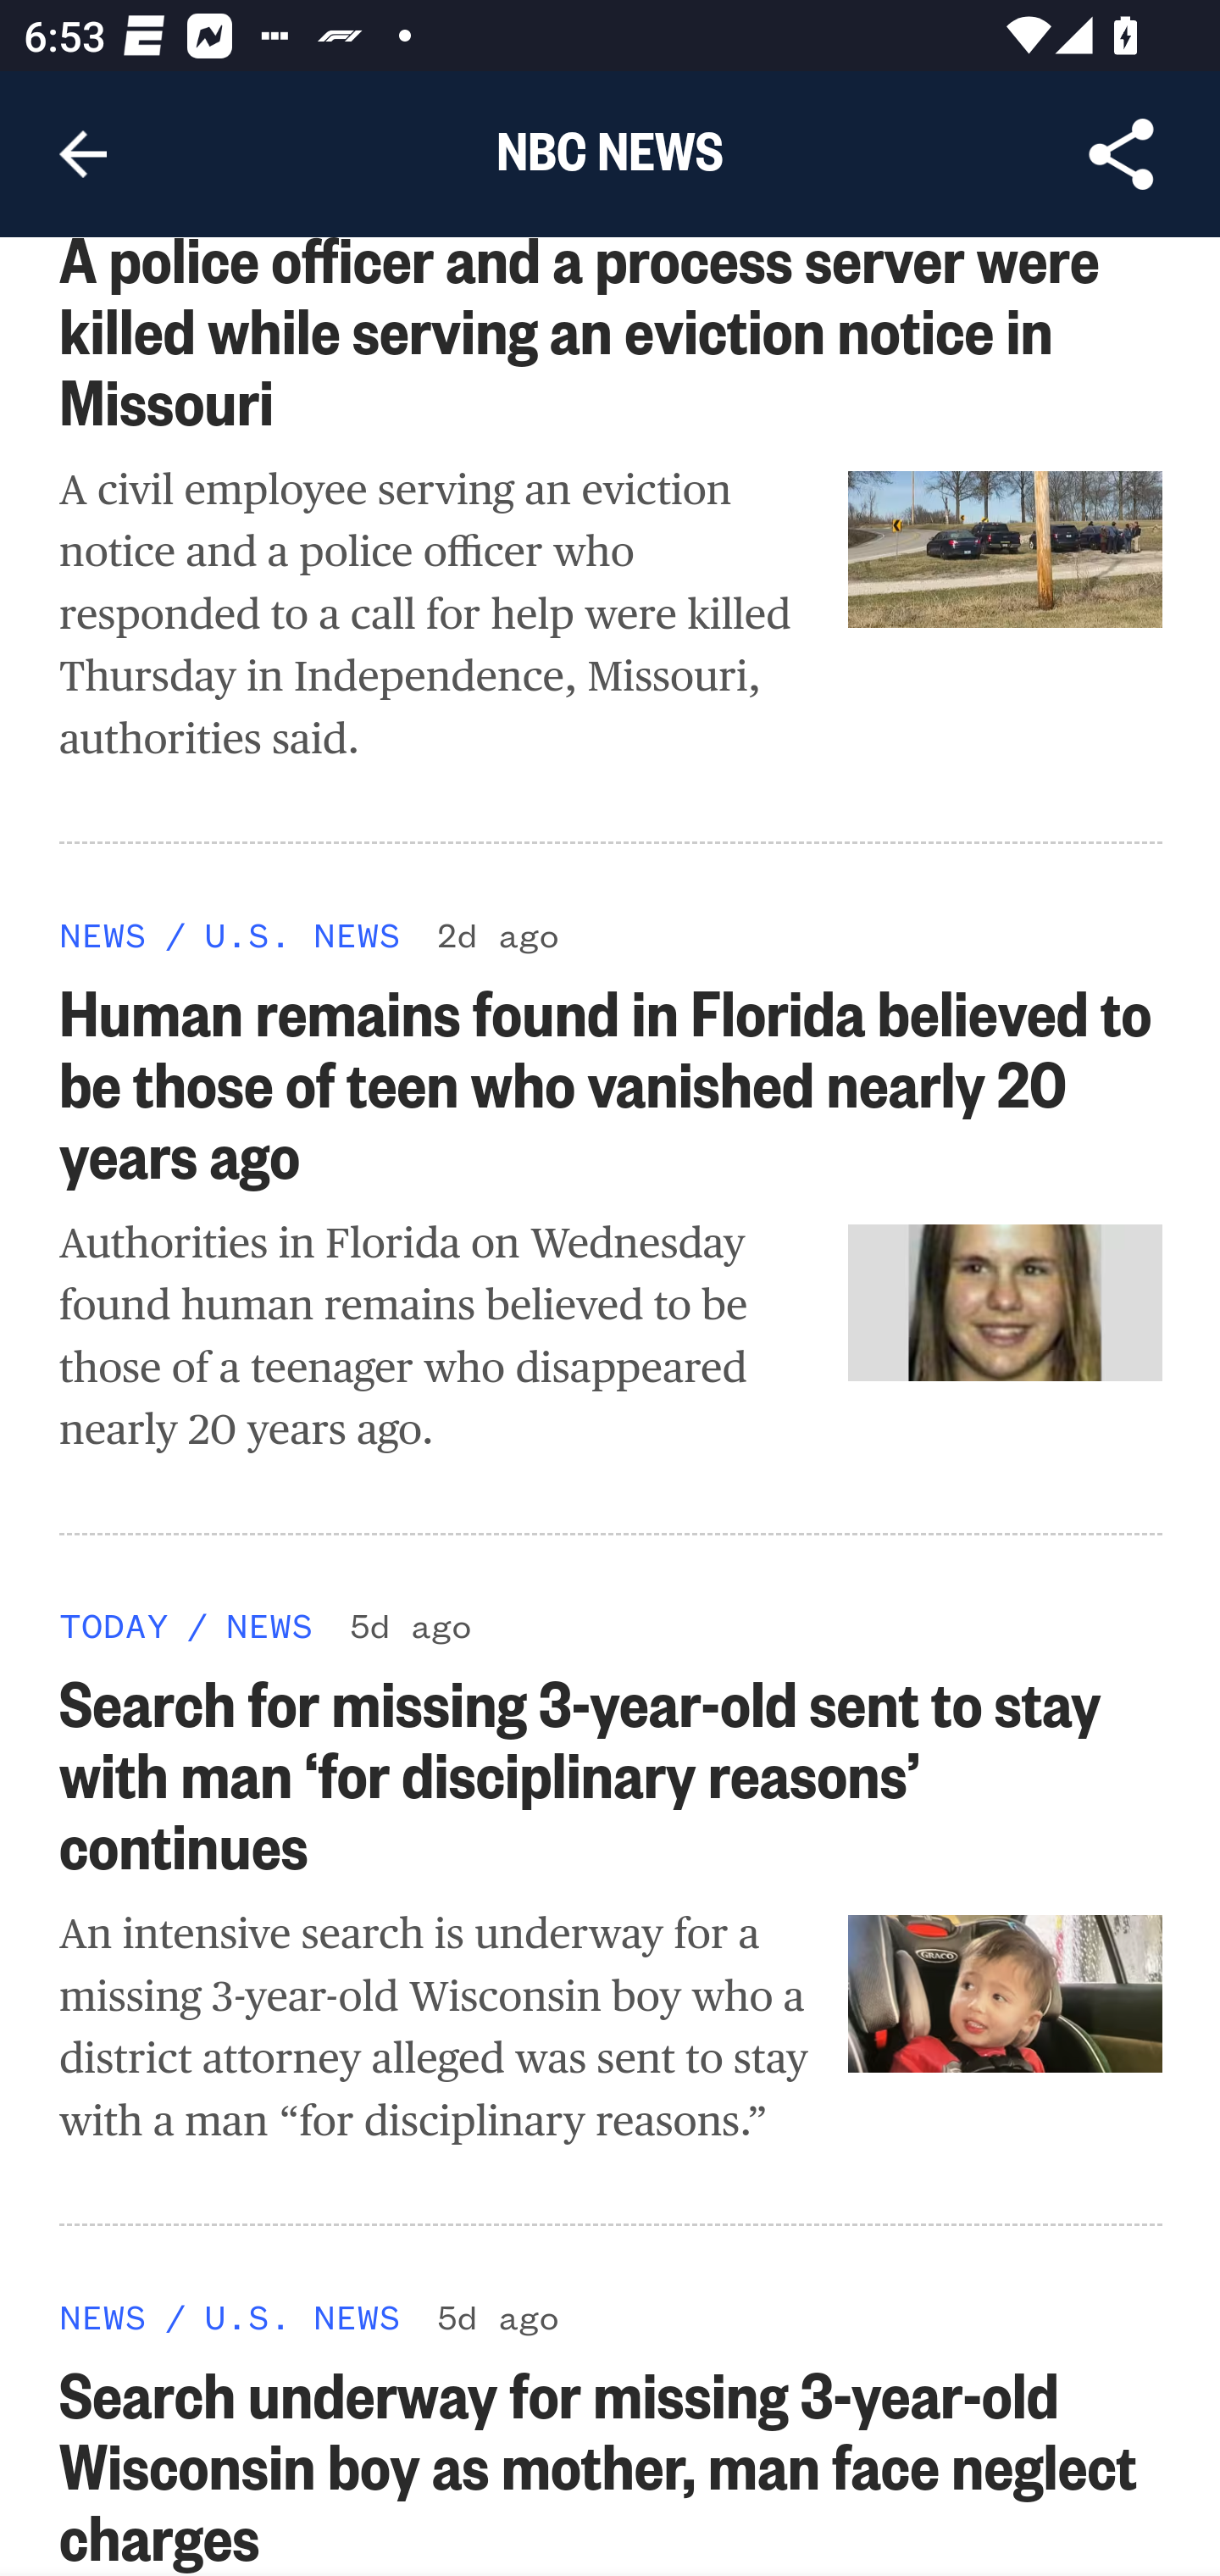 The height and width of the screenshot is (2576, 1220). I want to click on Share Article, button, so click(1122, 154).